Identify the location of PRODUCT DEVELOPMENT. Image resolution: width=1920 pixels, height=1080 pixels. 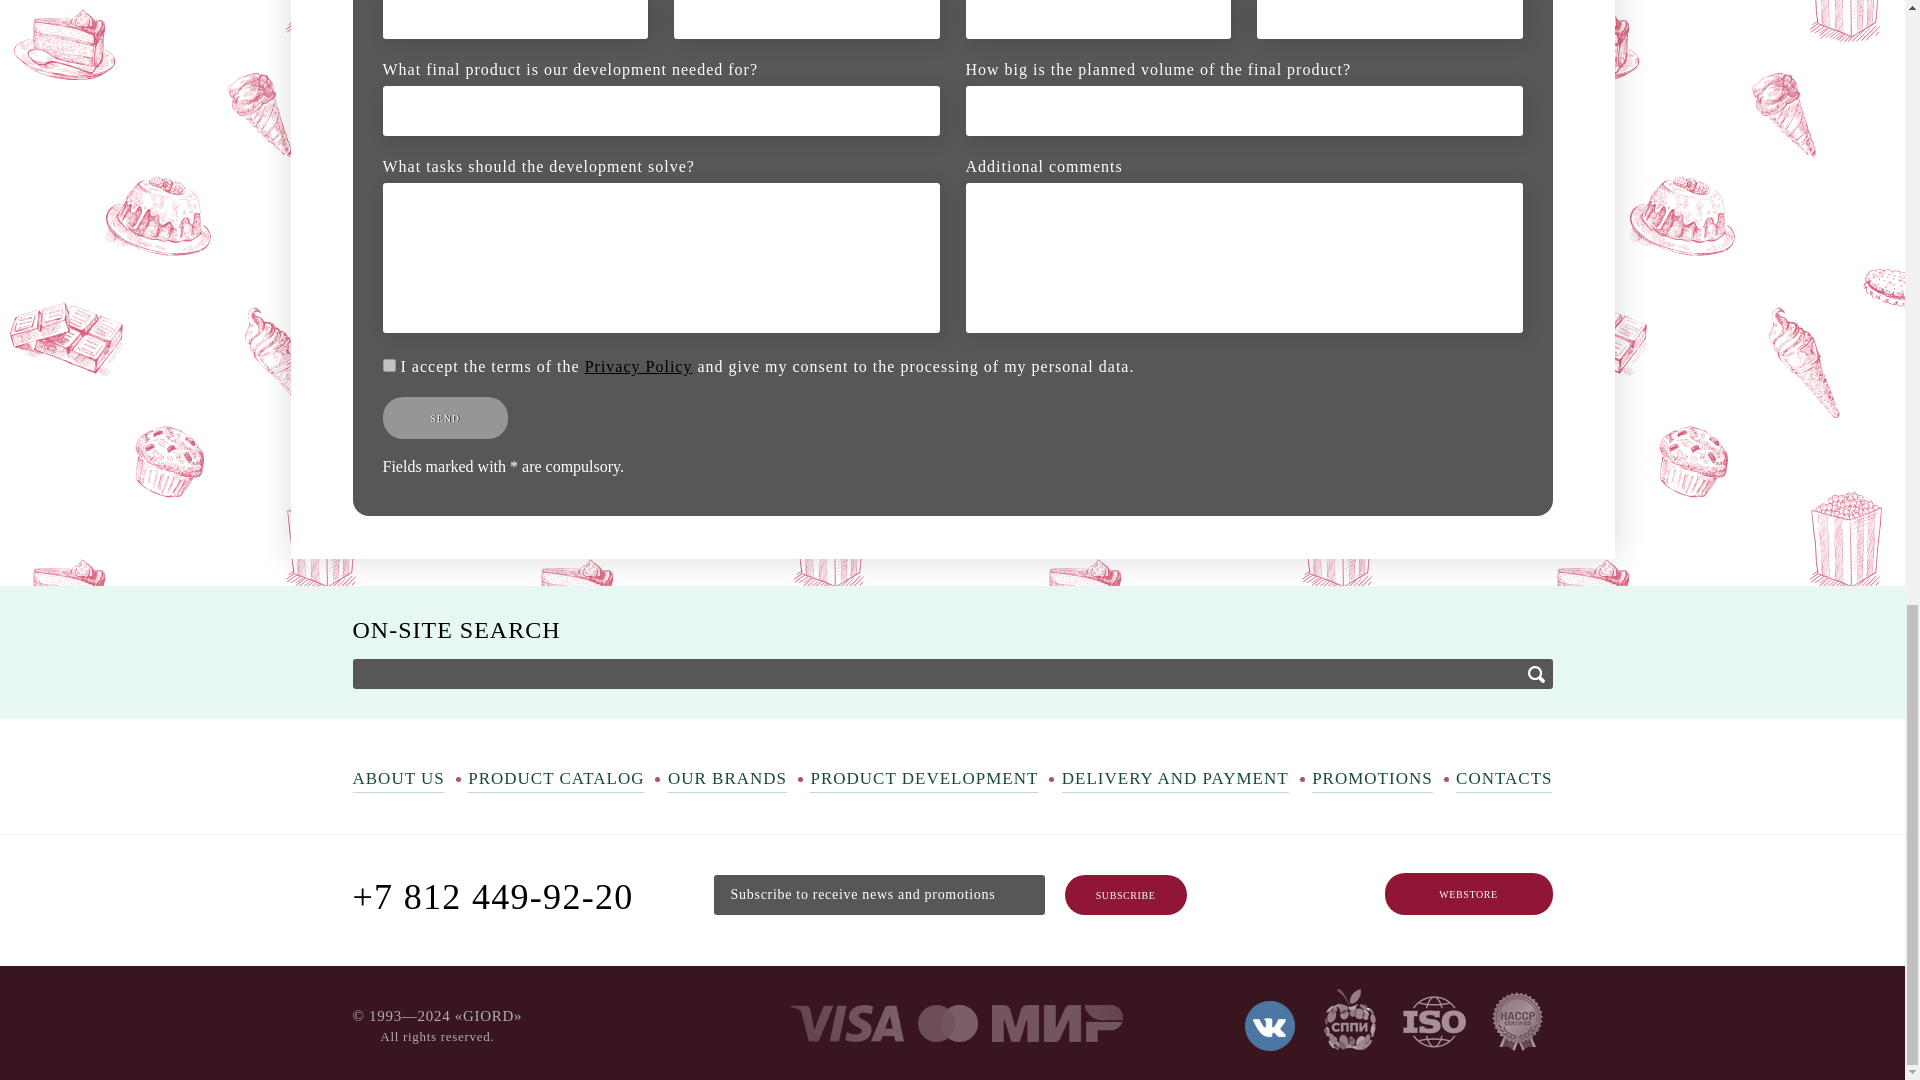
(924, 780).